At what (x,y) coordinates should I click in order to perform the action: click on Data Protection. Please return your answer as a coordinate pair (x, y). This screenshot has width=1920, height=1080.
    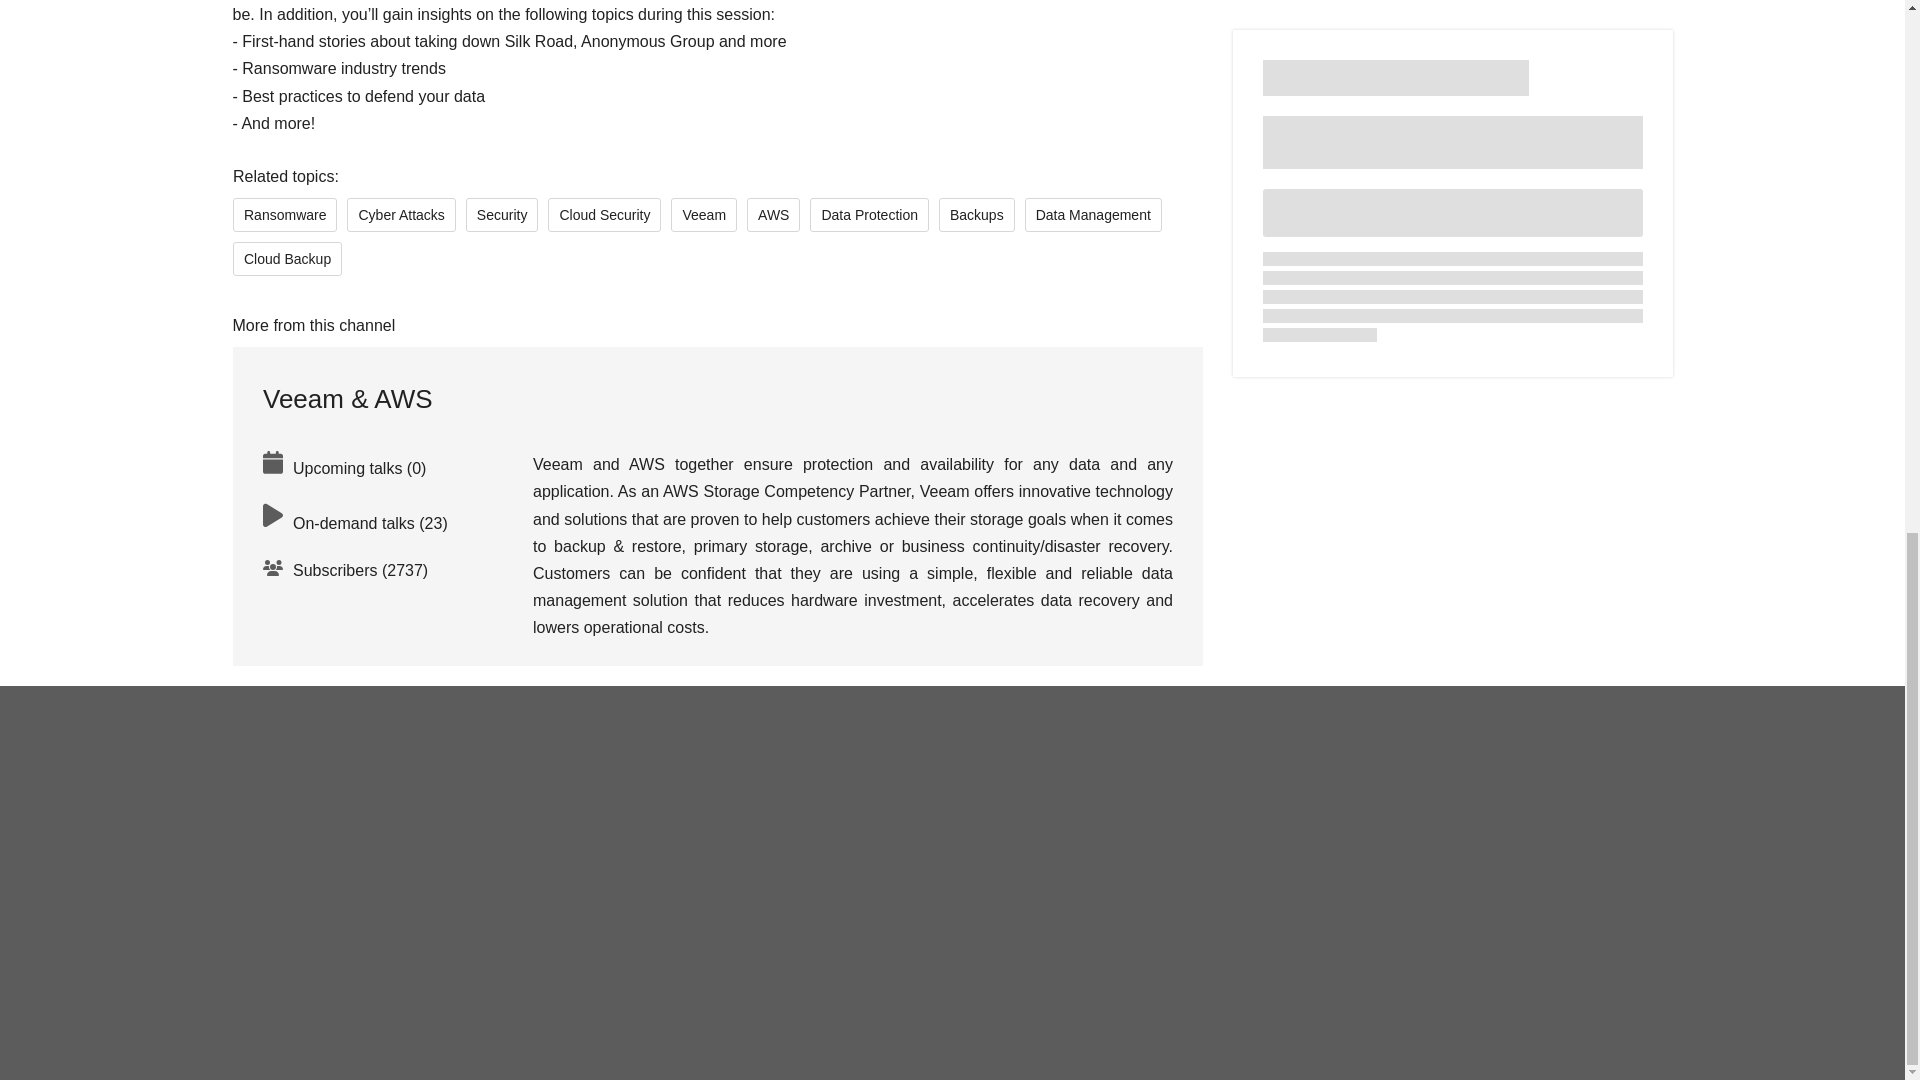
    Looking at the image, I should click on (870, 214).